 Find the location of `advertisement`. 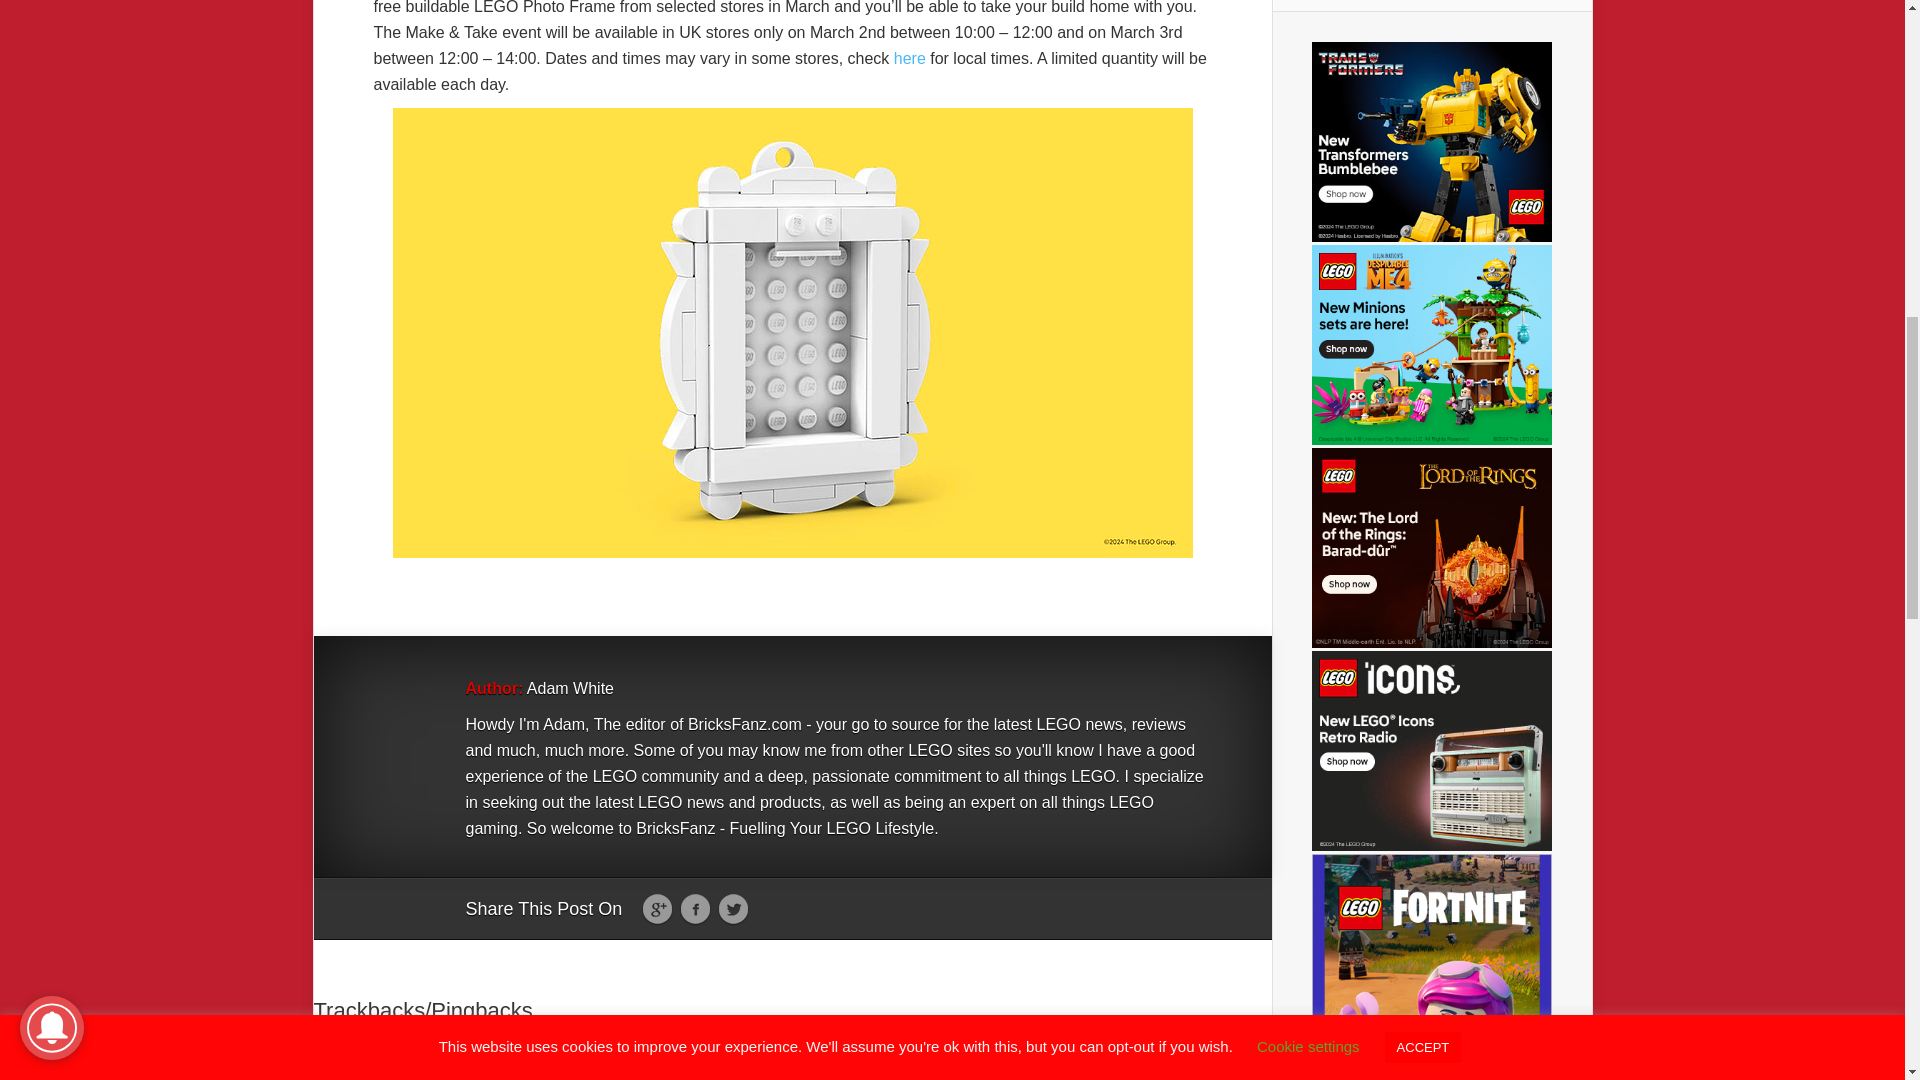

advertisement is located at coordinates (1431, 751).